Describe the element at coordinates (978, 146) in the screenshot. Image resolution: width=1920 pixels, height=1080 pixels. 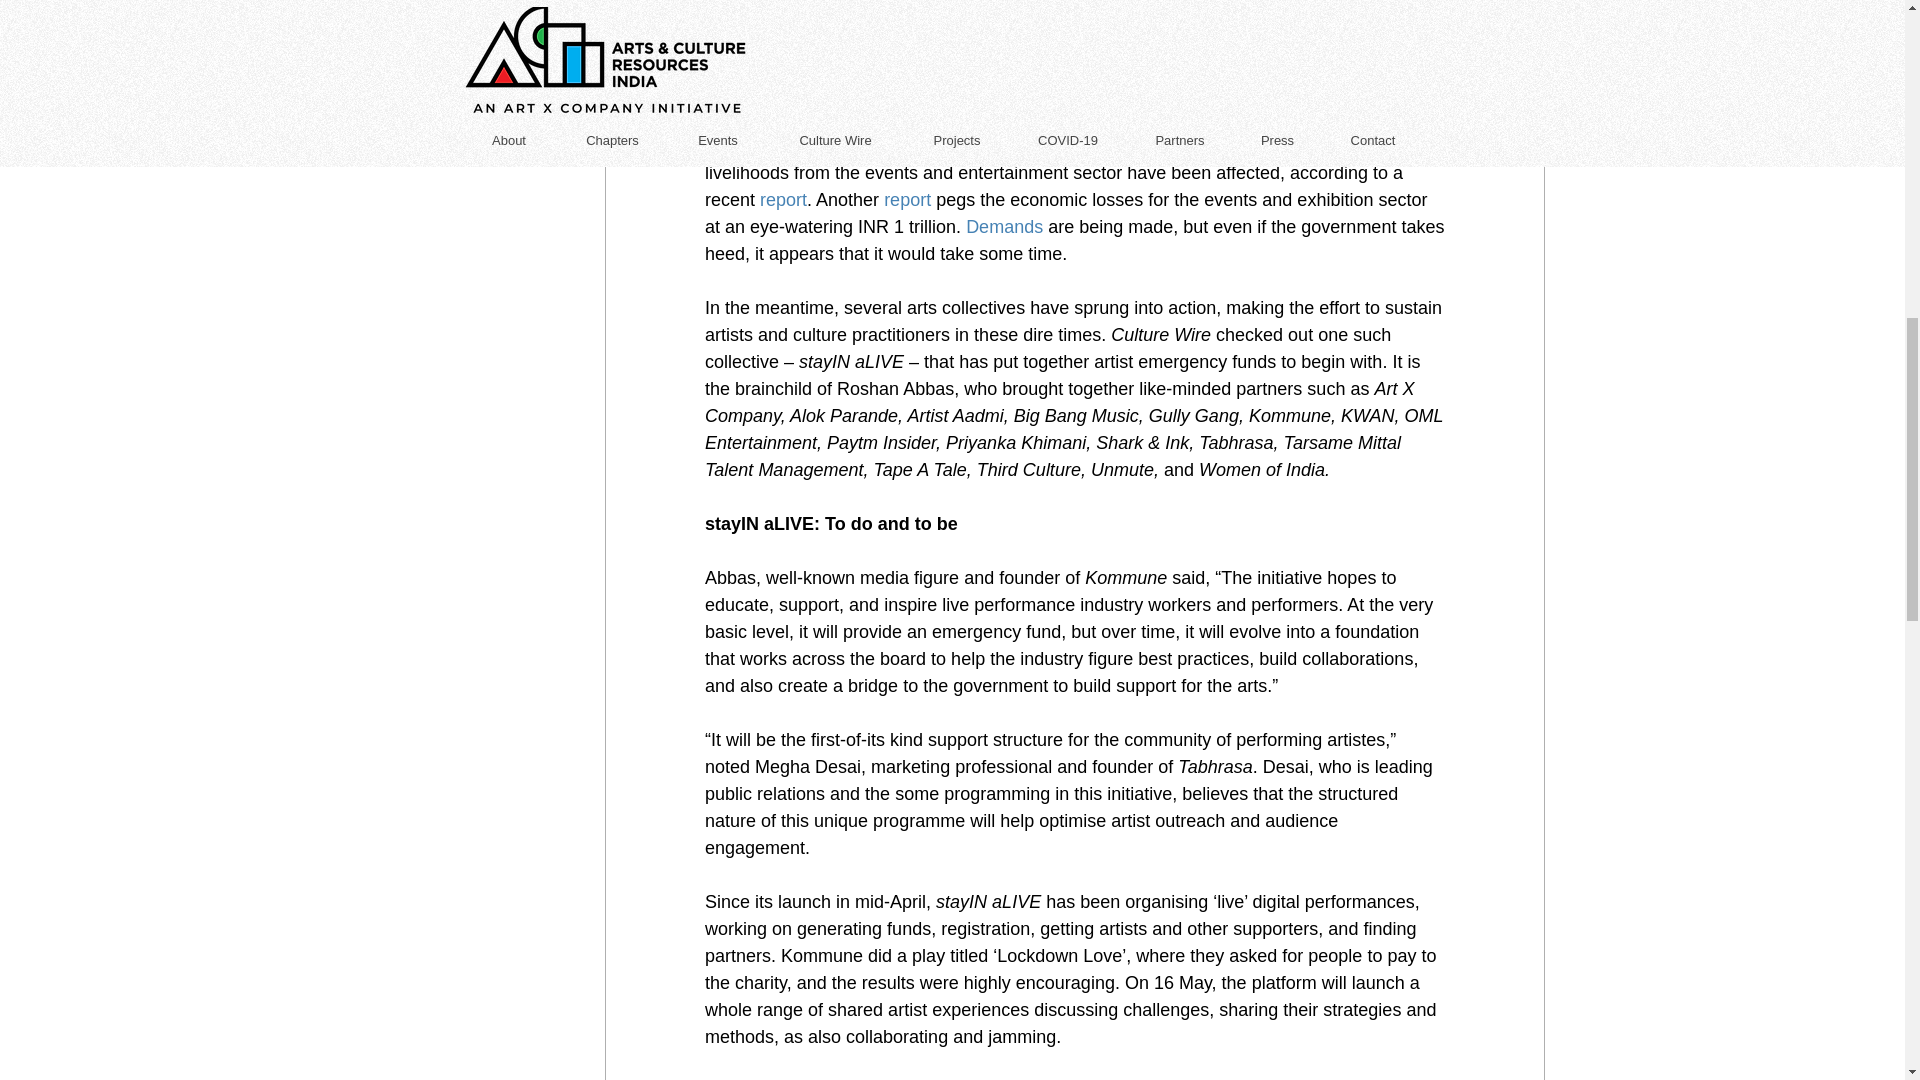
I see `set back` at that location.